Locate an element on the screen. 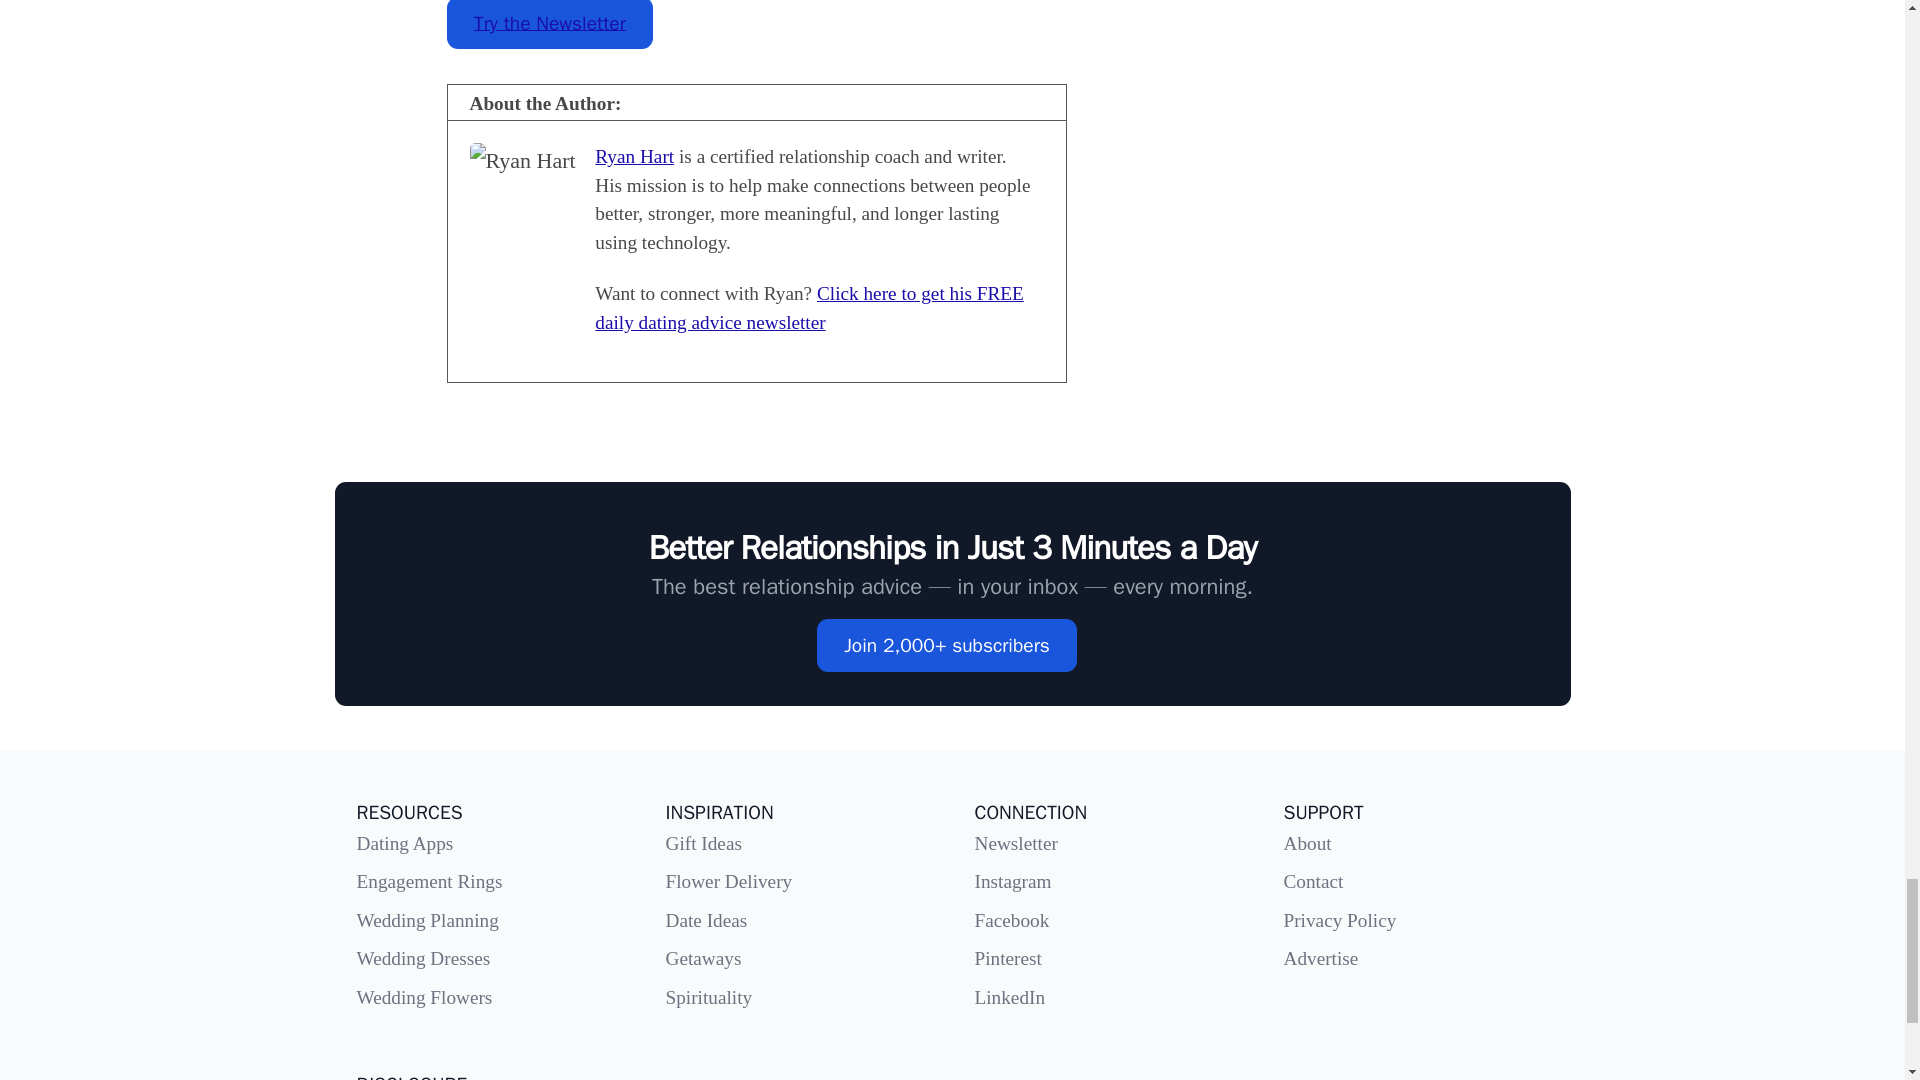 This screenshot has height=1080, width=1920. Contact is located at coordinates (1314, 881).